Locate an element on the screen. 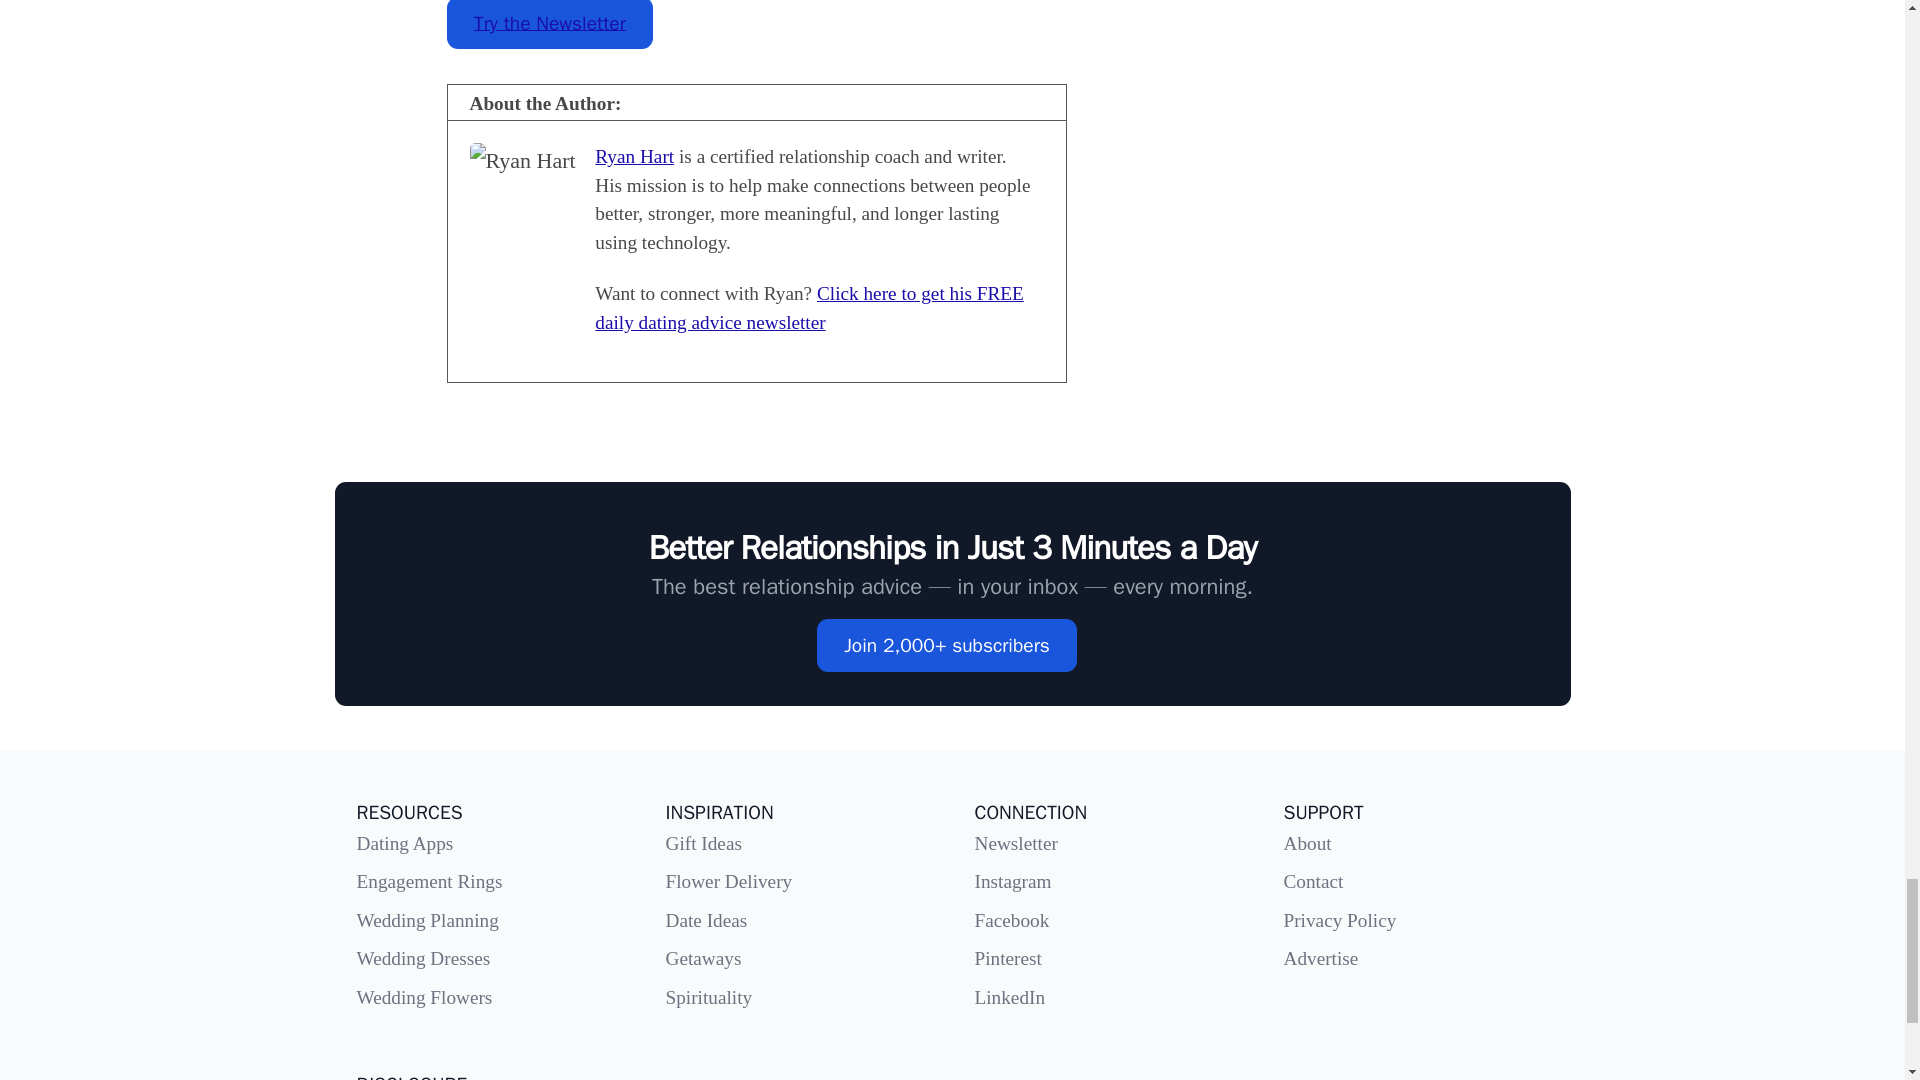 This screenshot has height=1080, width=1920. Contact is located at coordinates (1314, 881).